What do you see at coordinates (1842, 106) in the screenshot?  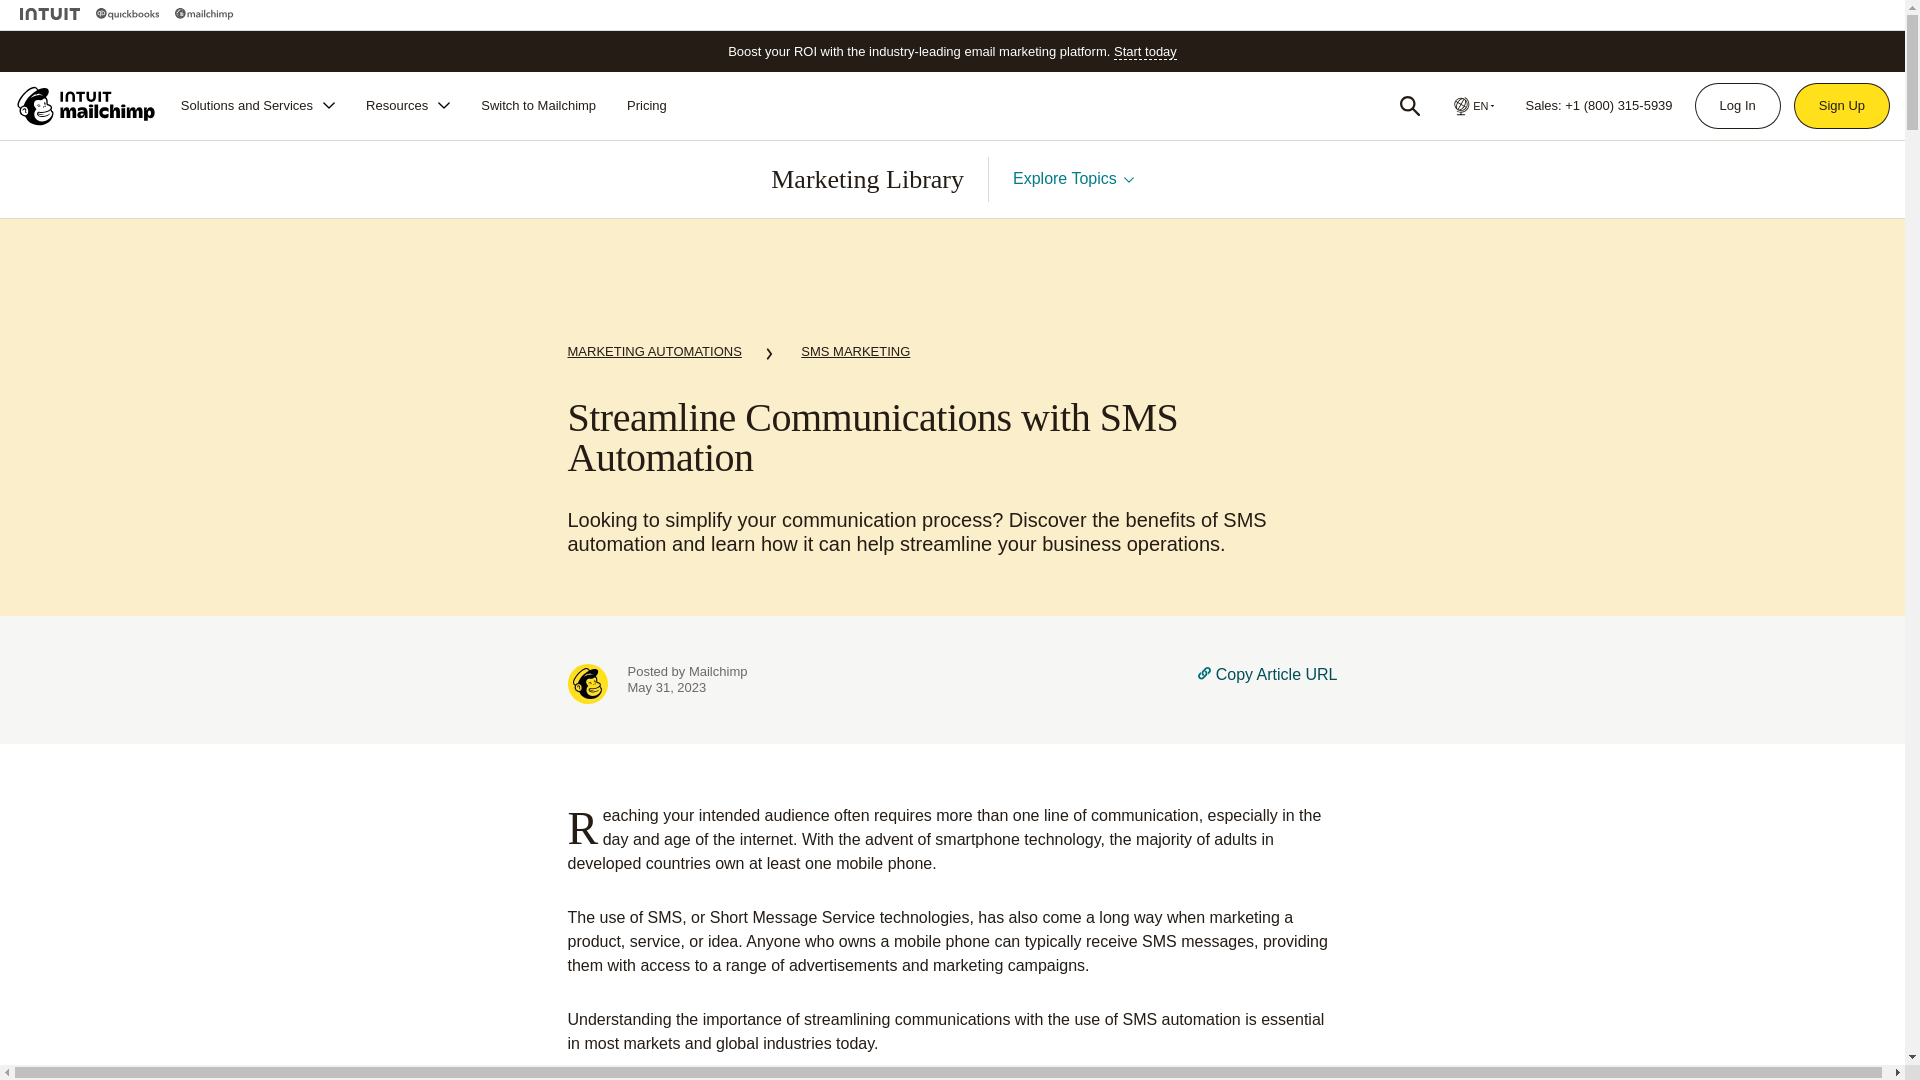 I see `Sign Up` at bounding box center [1842, 106].